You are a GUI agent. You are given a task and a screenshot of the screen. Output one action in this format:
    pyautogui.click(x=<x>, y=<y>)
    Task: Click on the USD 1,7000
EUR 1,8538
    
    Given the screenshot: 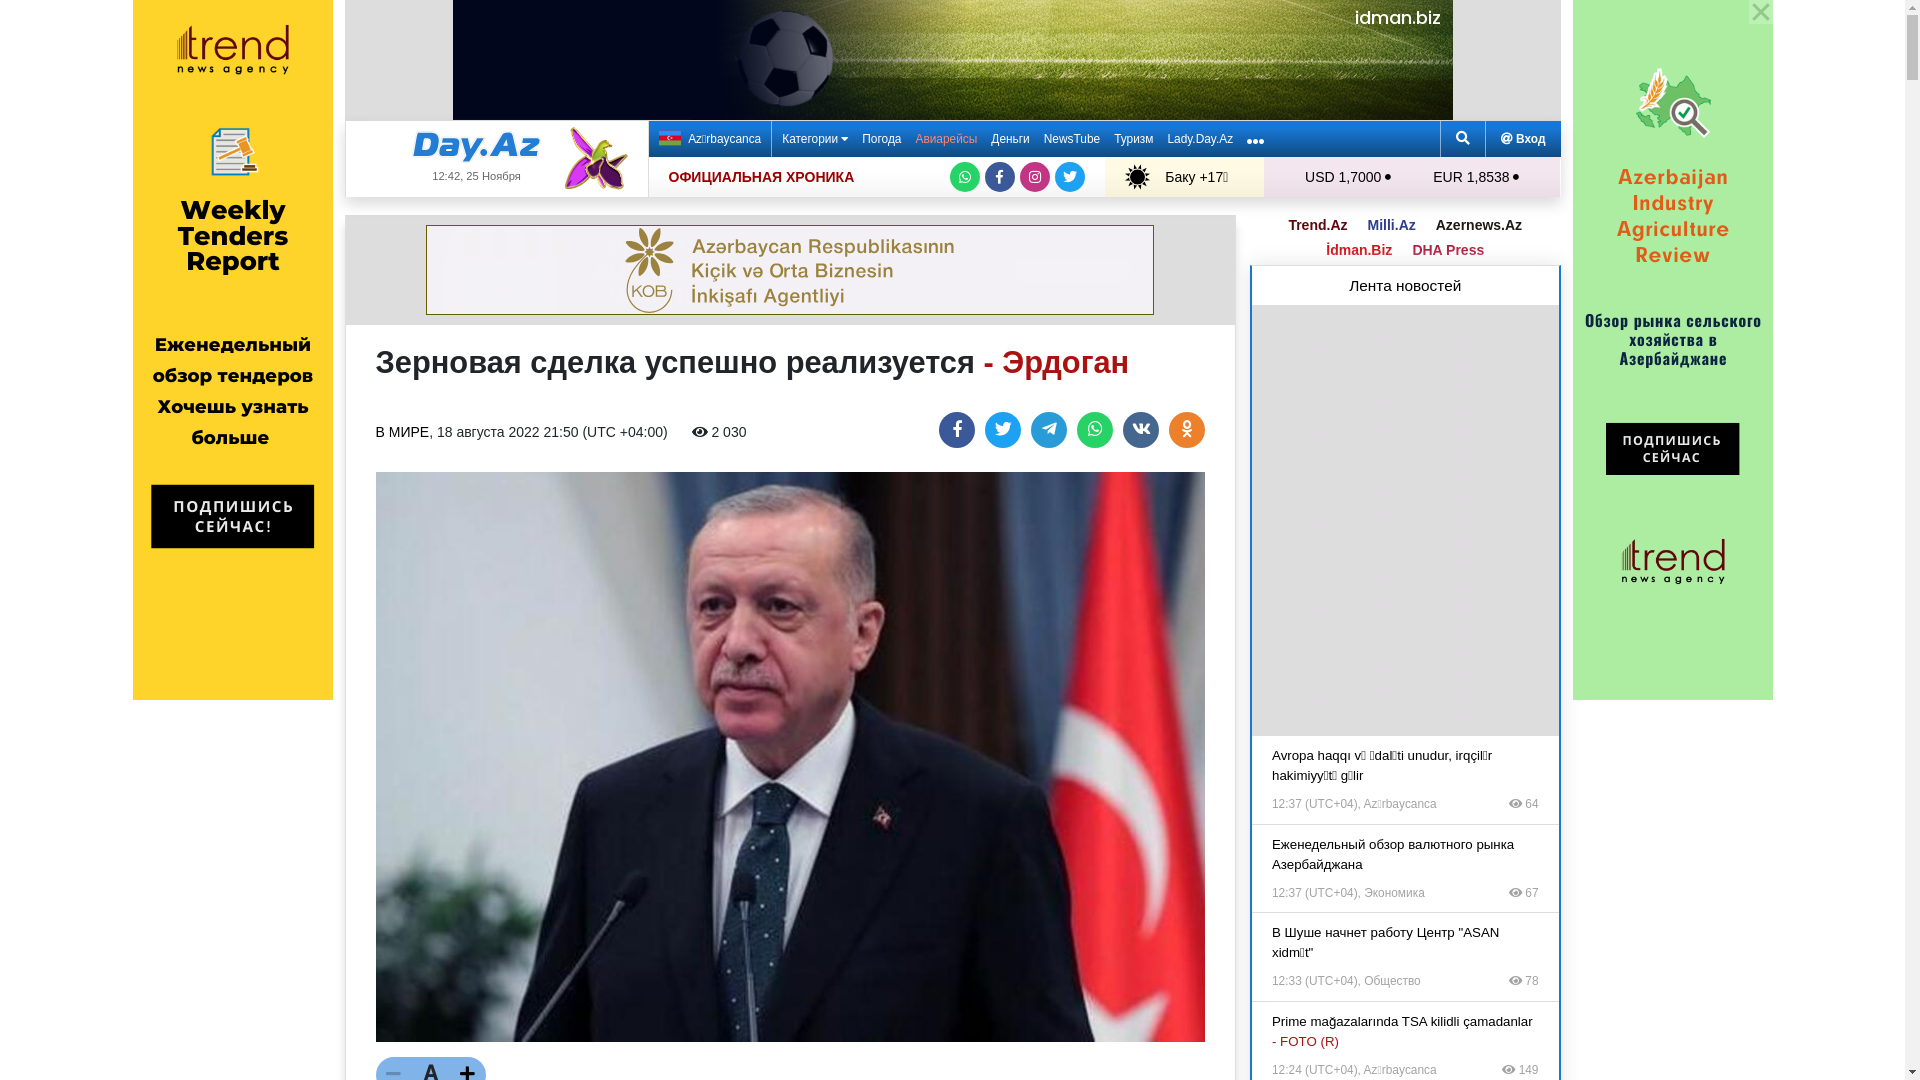 What is the action you would take?
    pyautogui.click(x=1412, y=177)
    